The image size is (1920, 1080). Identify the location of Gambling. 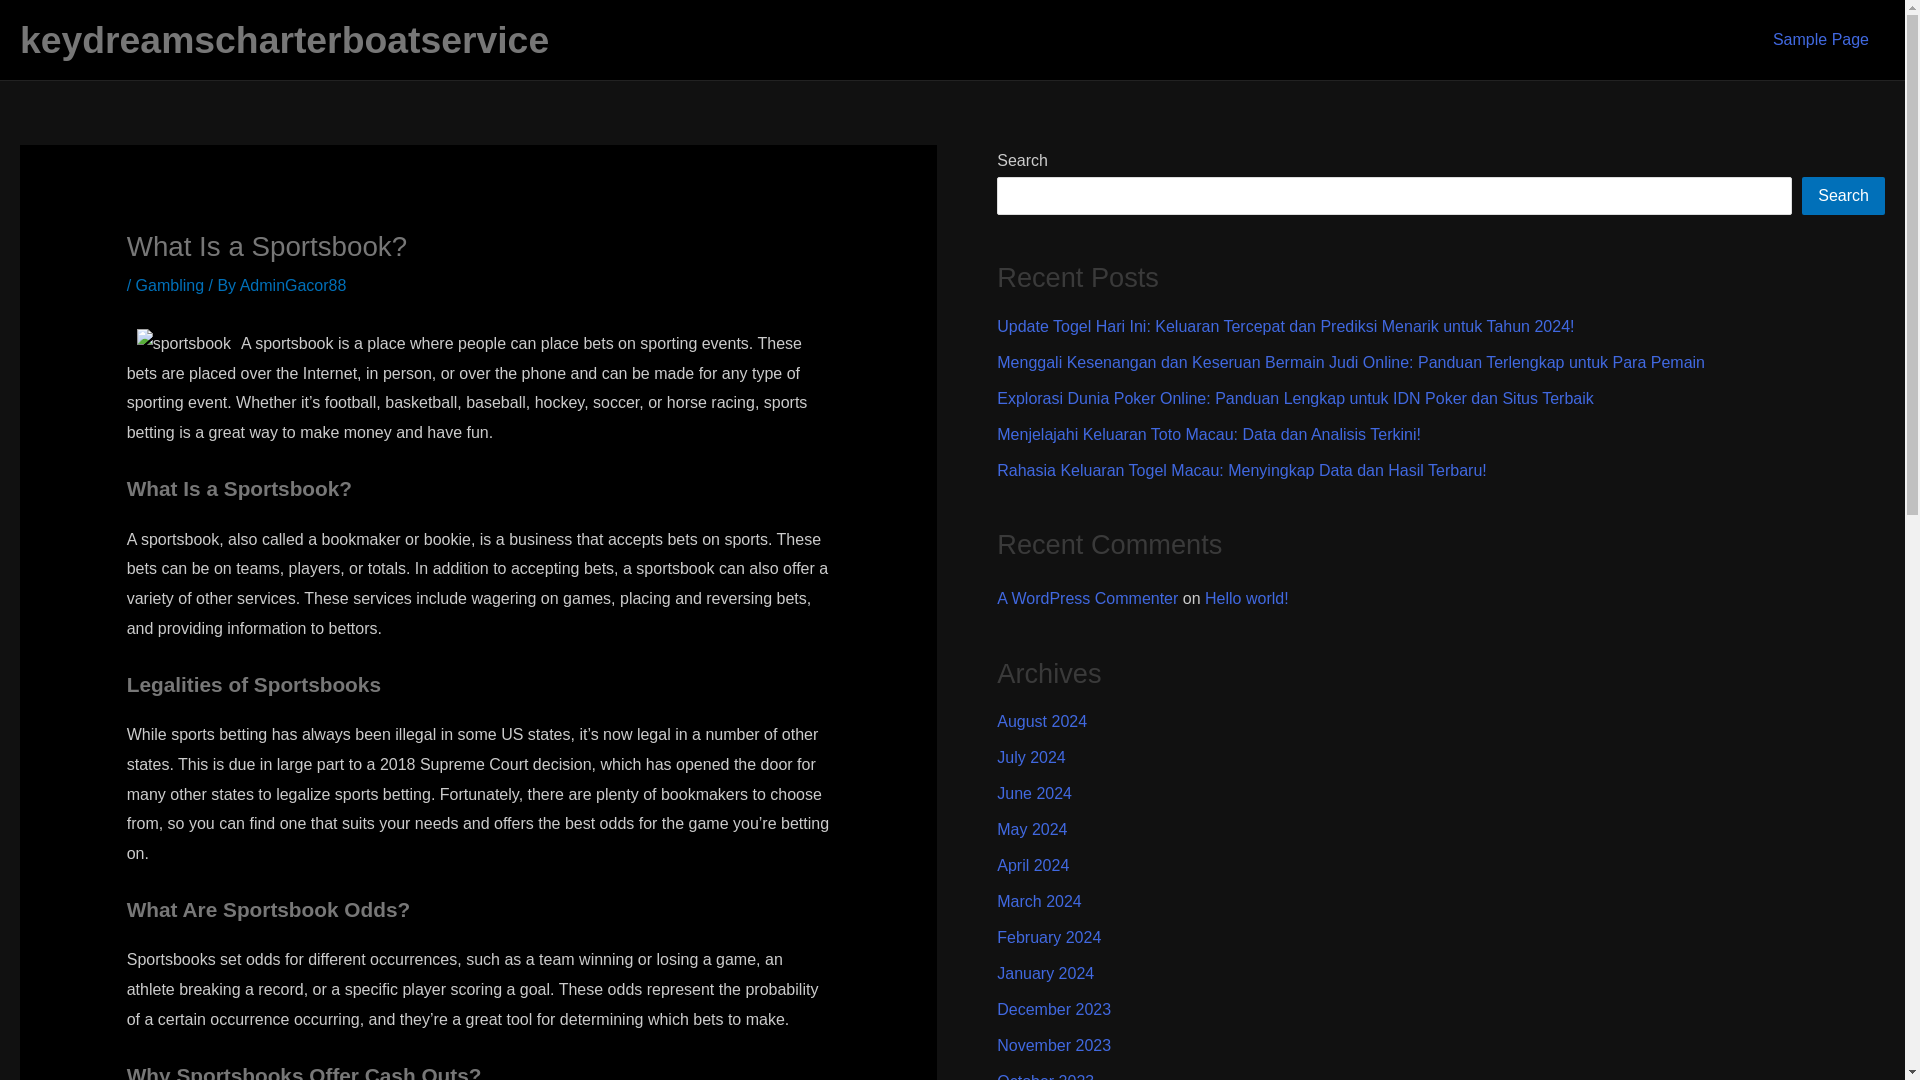
(170, 284).